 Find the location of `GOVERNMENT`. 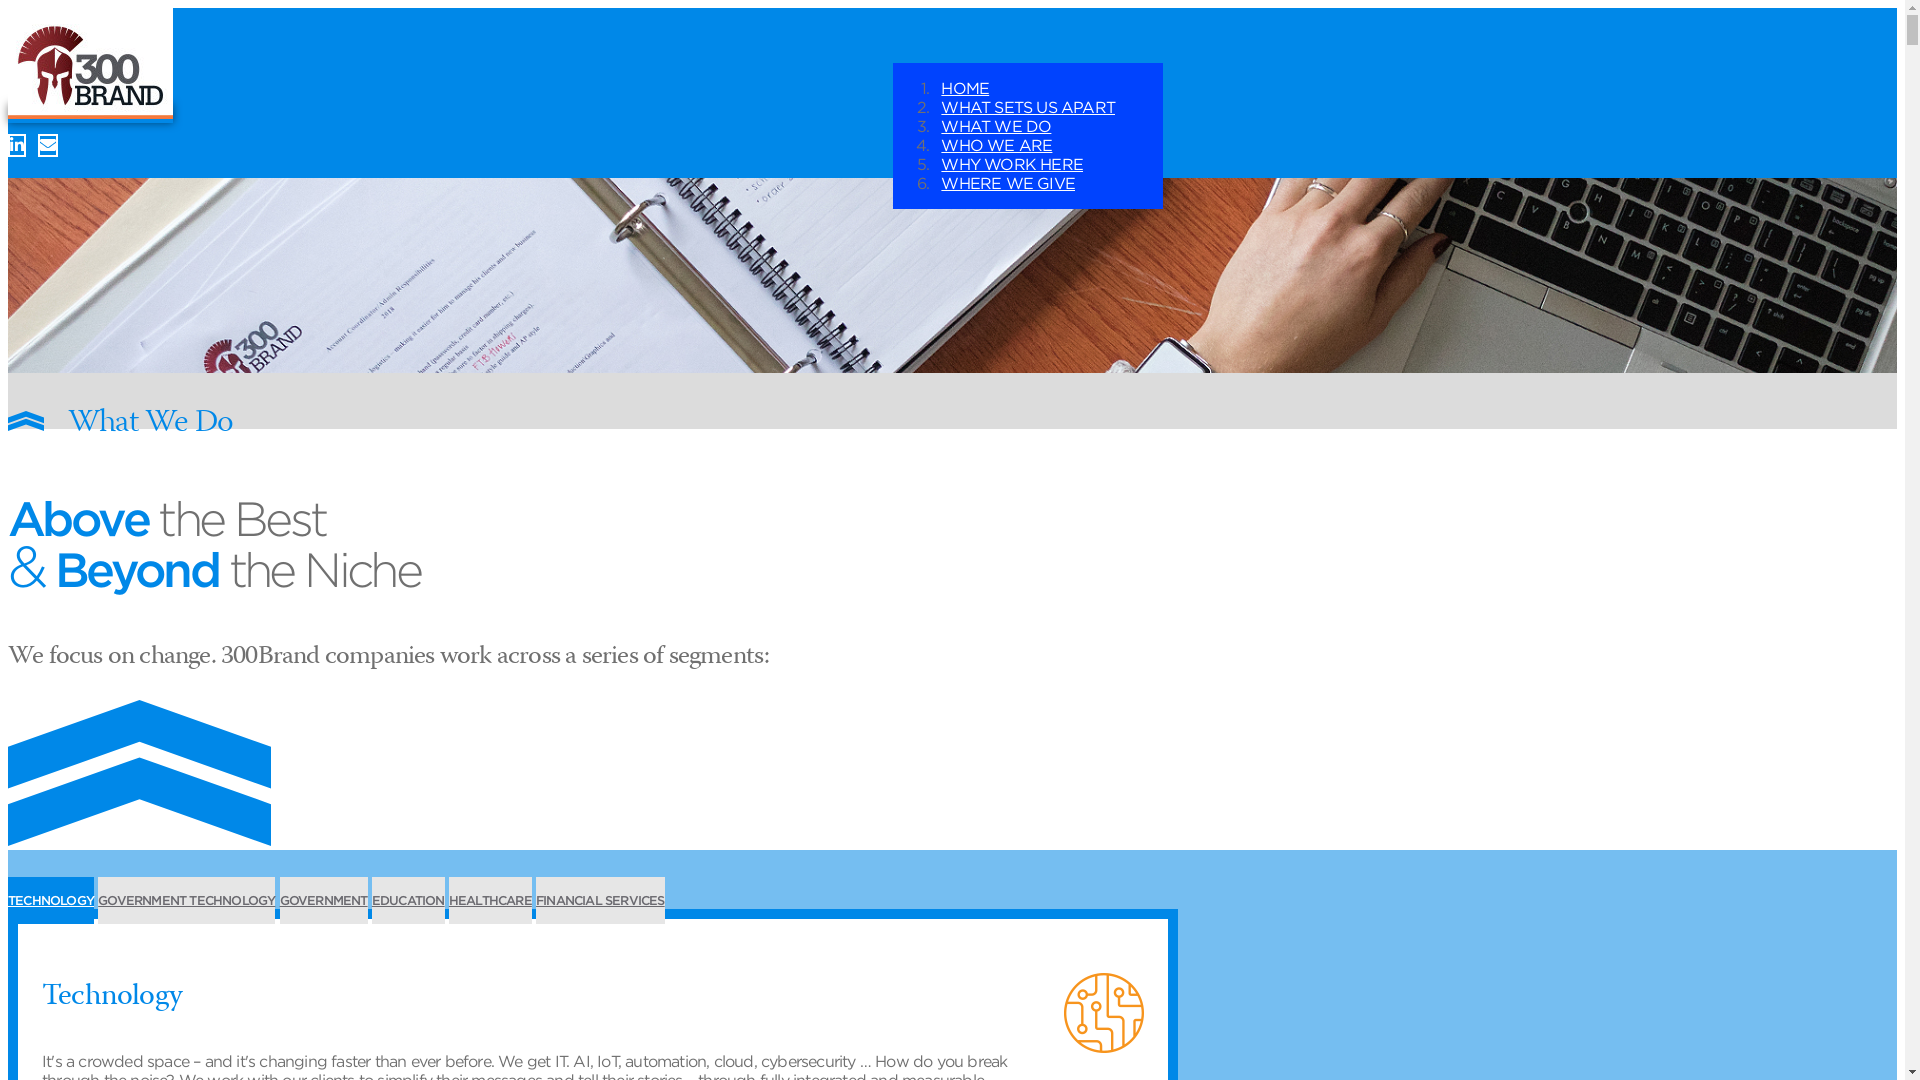

GOVERNMENT is located at coordinates (324, 900).